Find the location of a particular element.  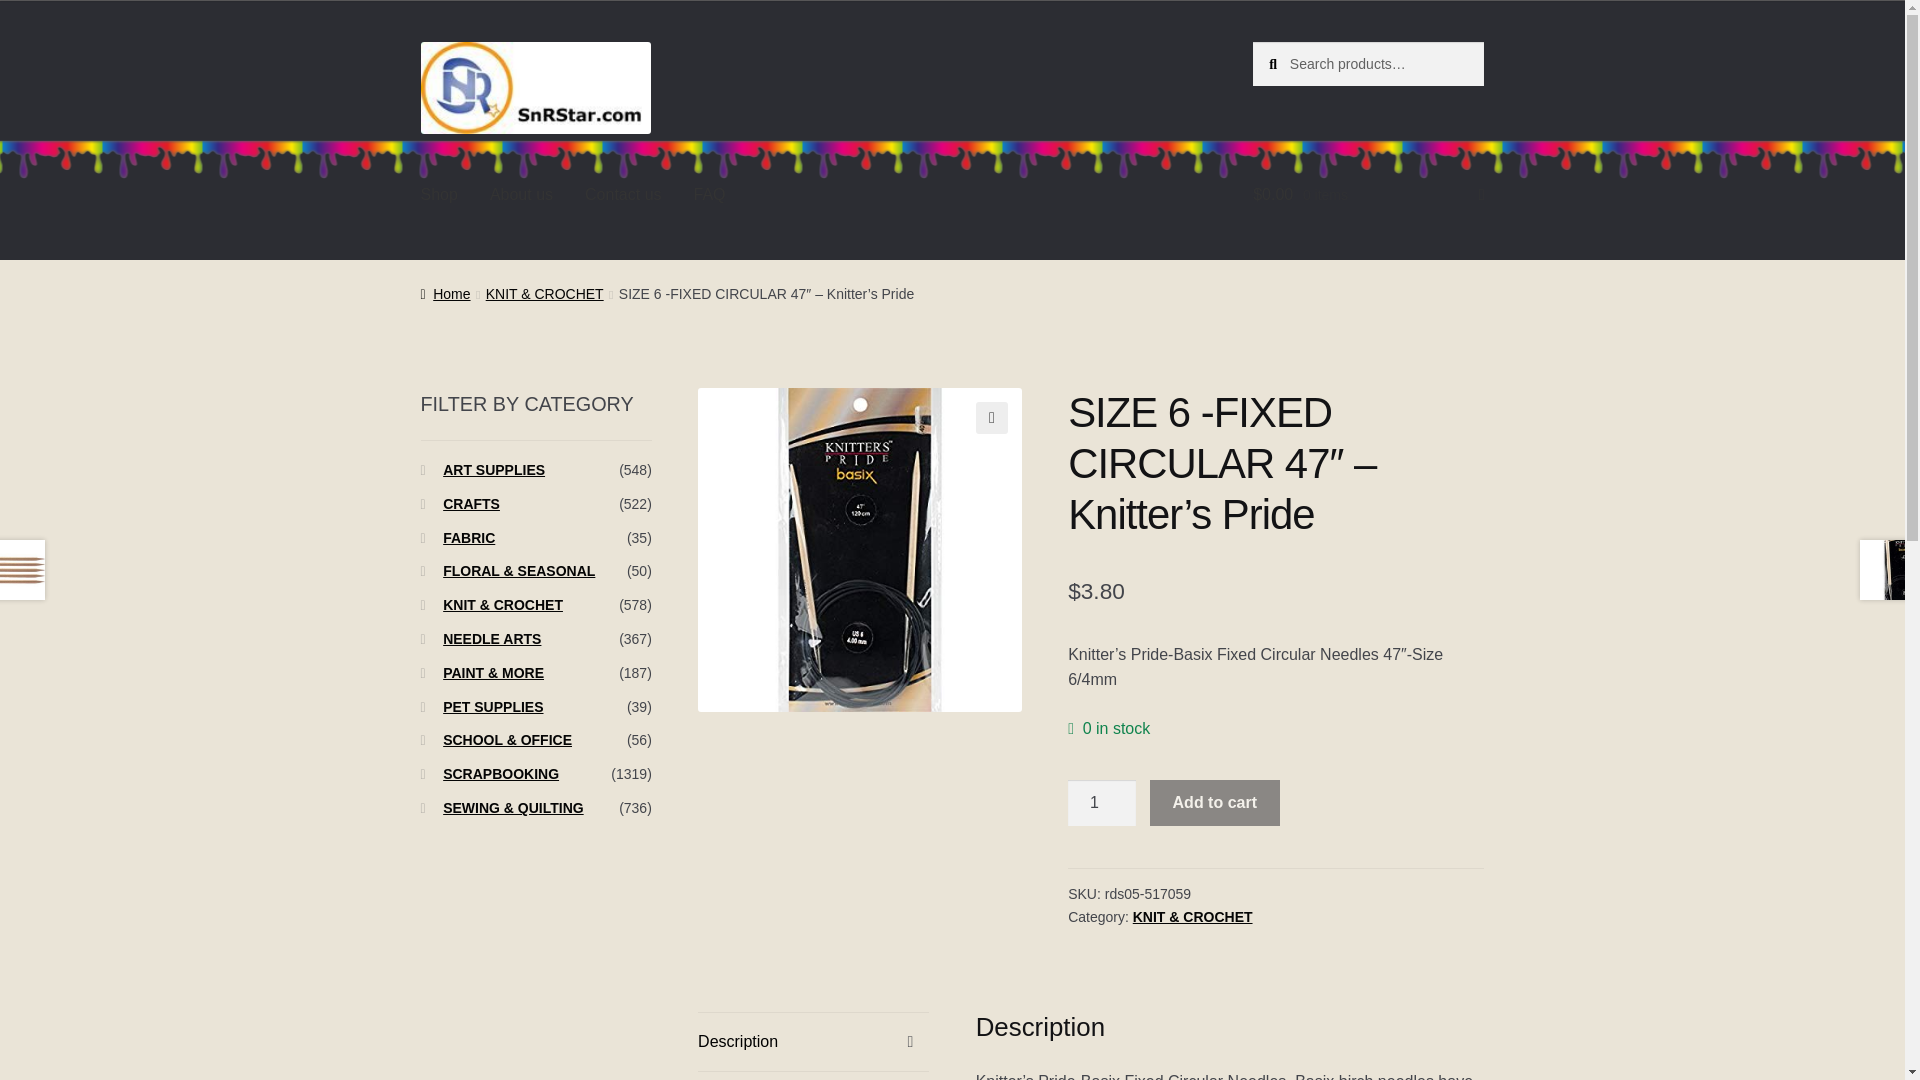

FAQ is located at coordinates (709, 196).